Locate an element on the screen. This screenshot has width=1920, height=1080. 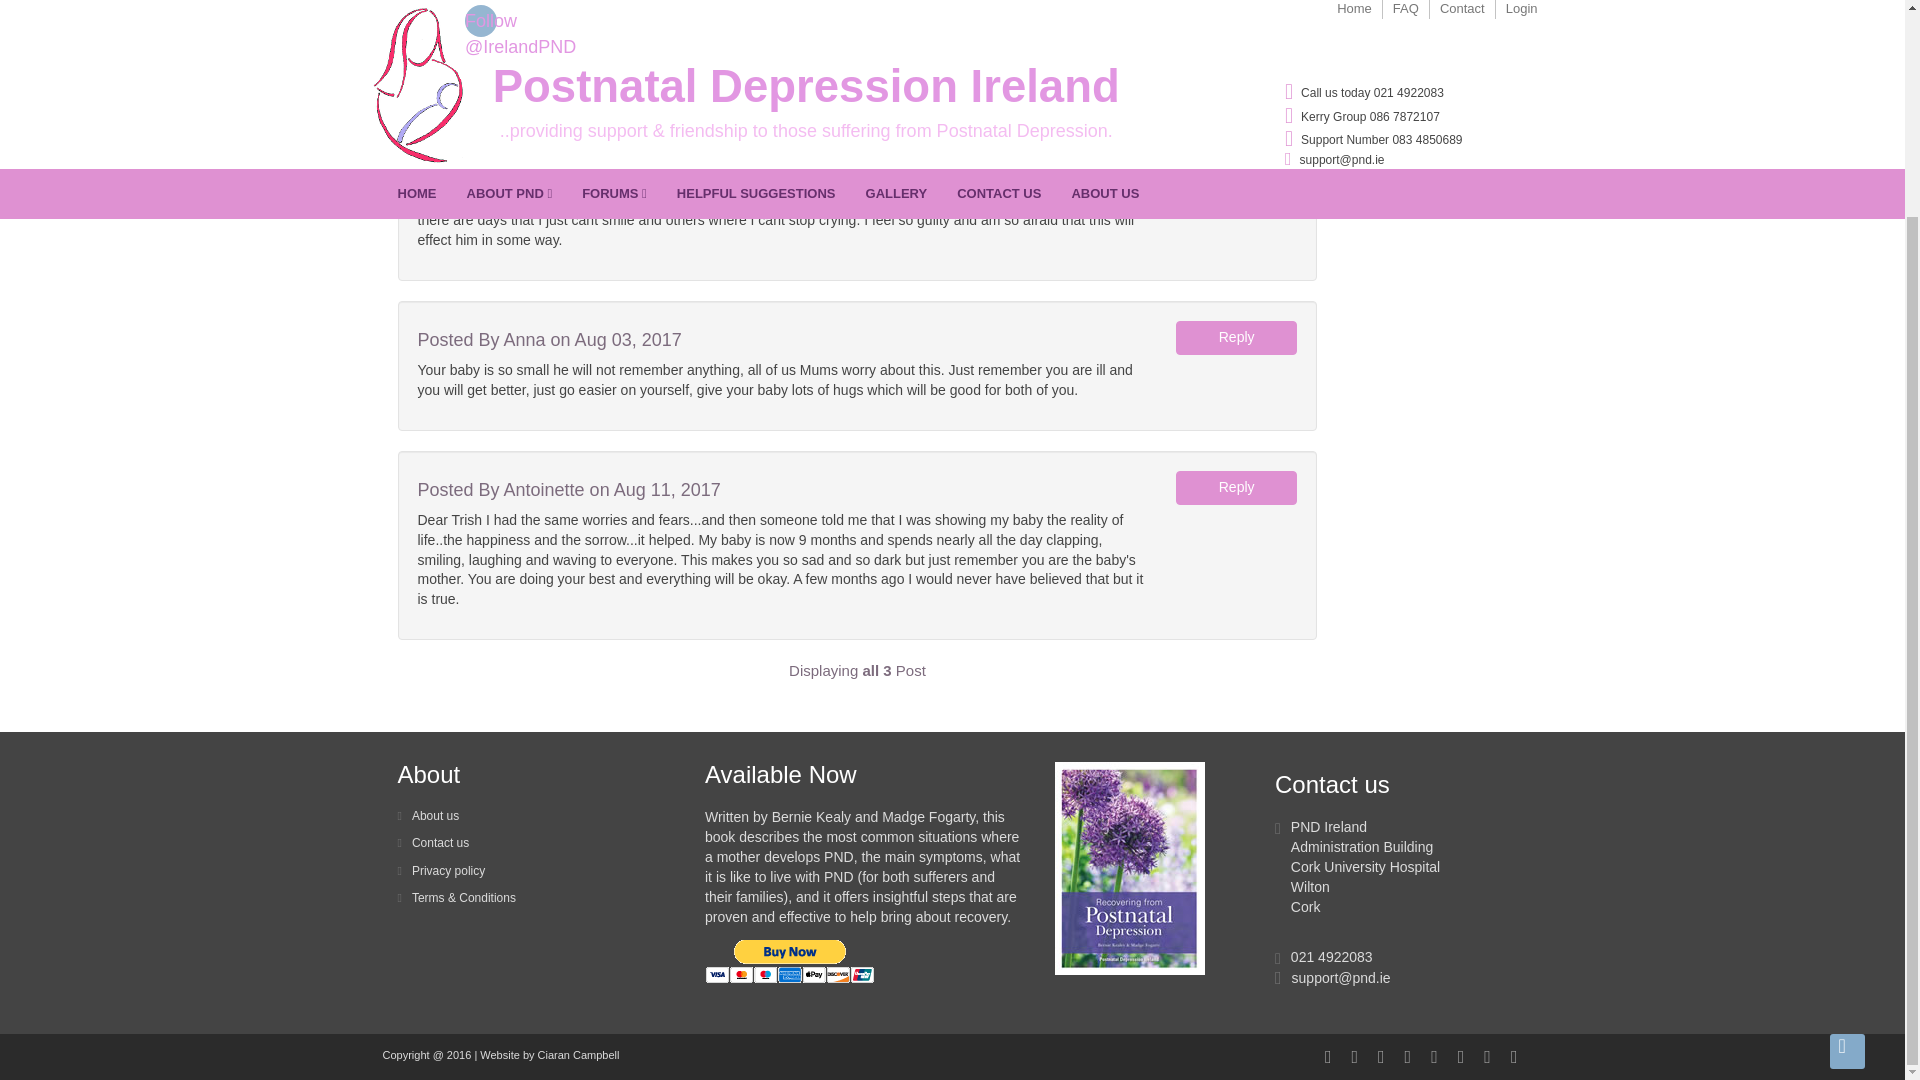
Reply is located at coordinates (1236, 338).